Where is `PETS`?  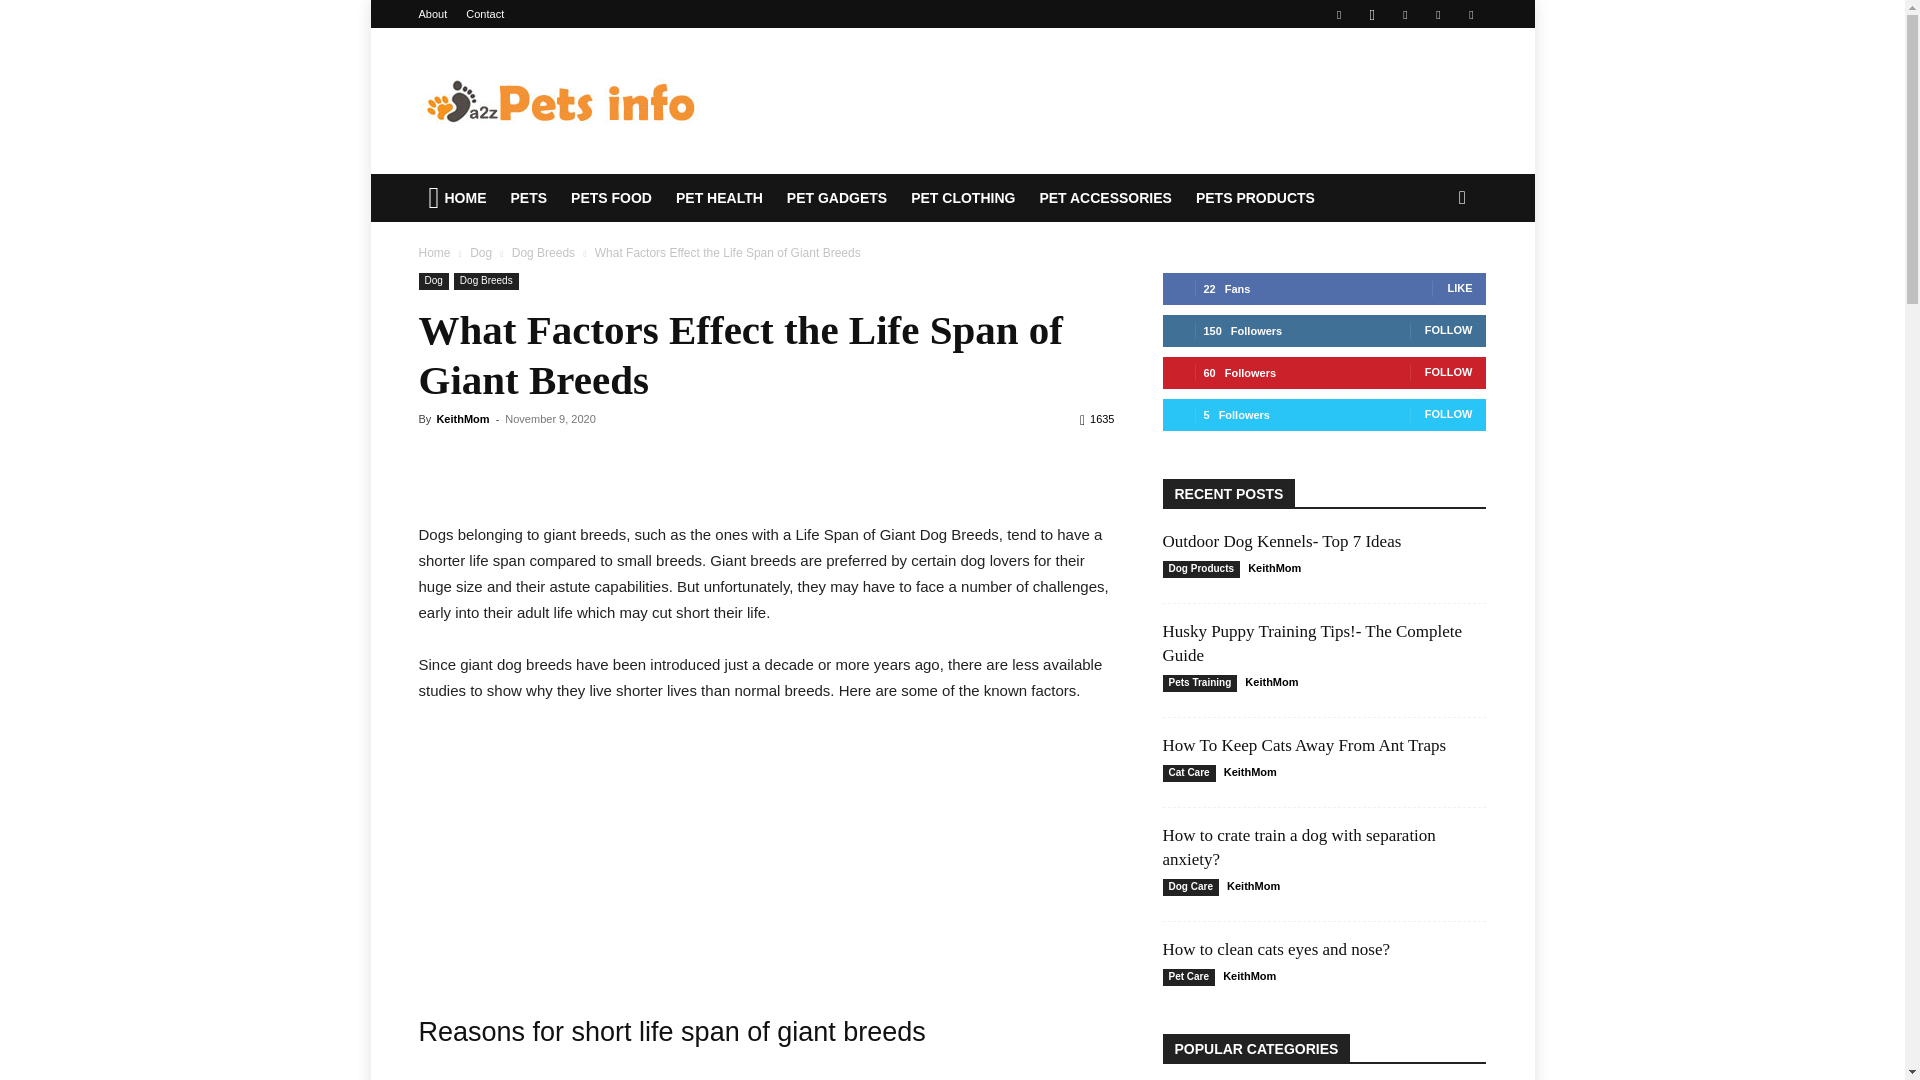 PETS is located at coordinates (530, 198).